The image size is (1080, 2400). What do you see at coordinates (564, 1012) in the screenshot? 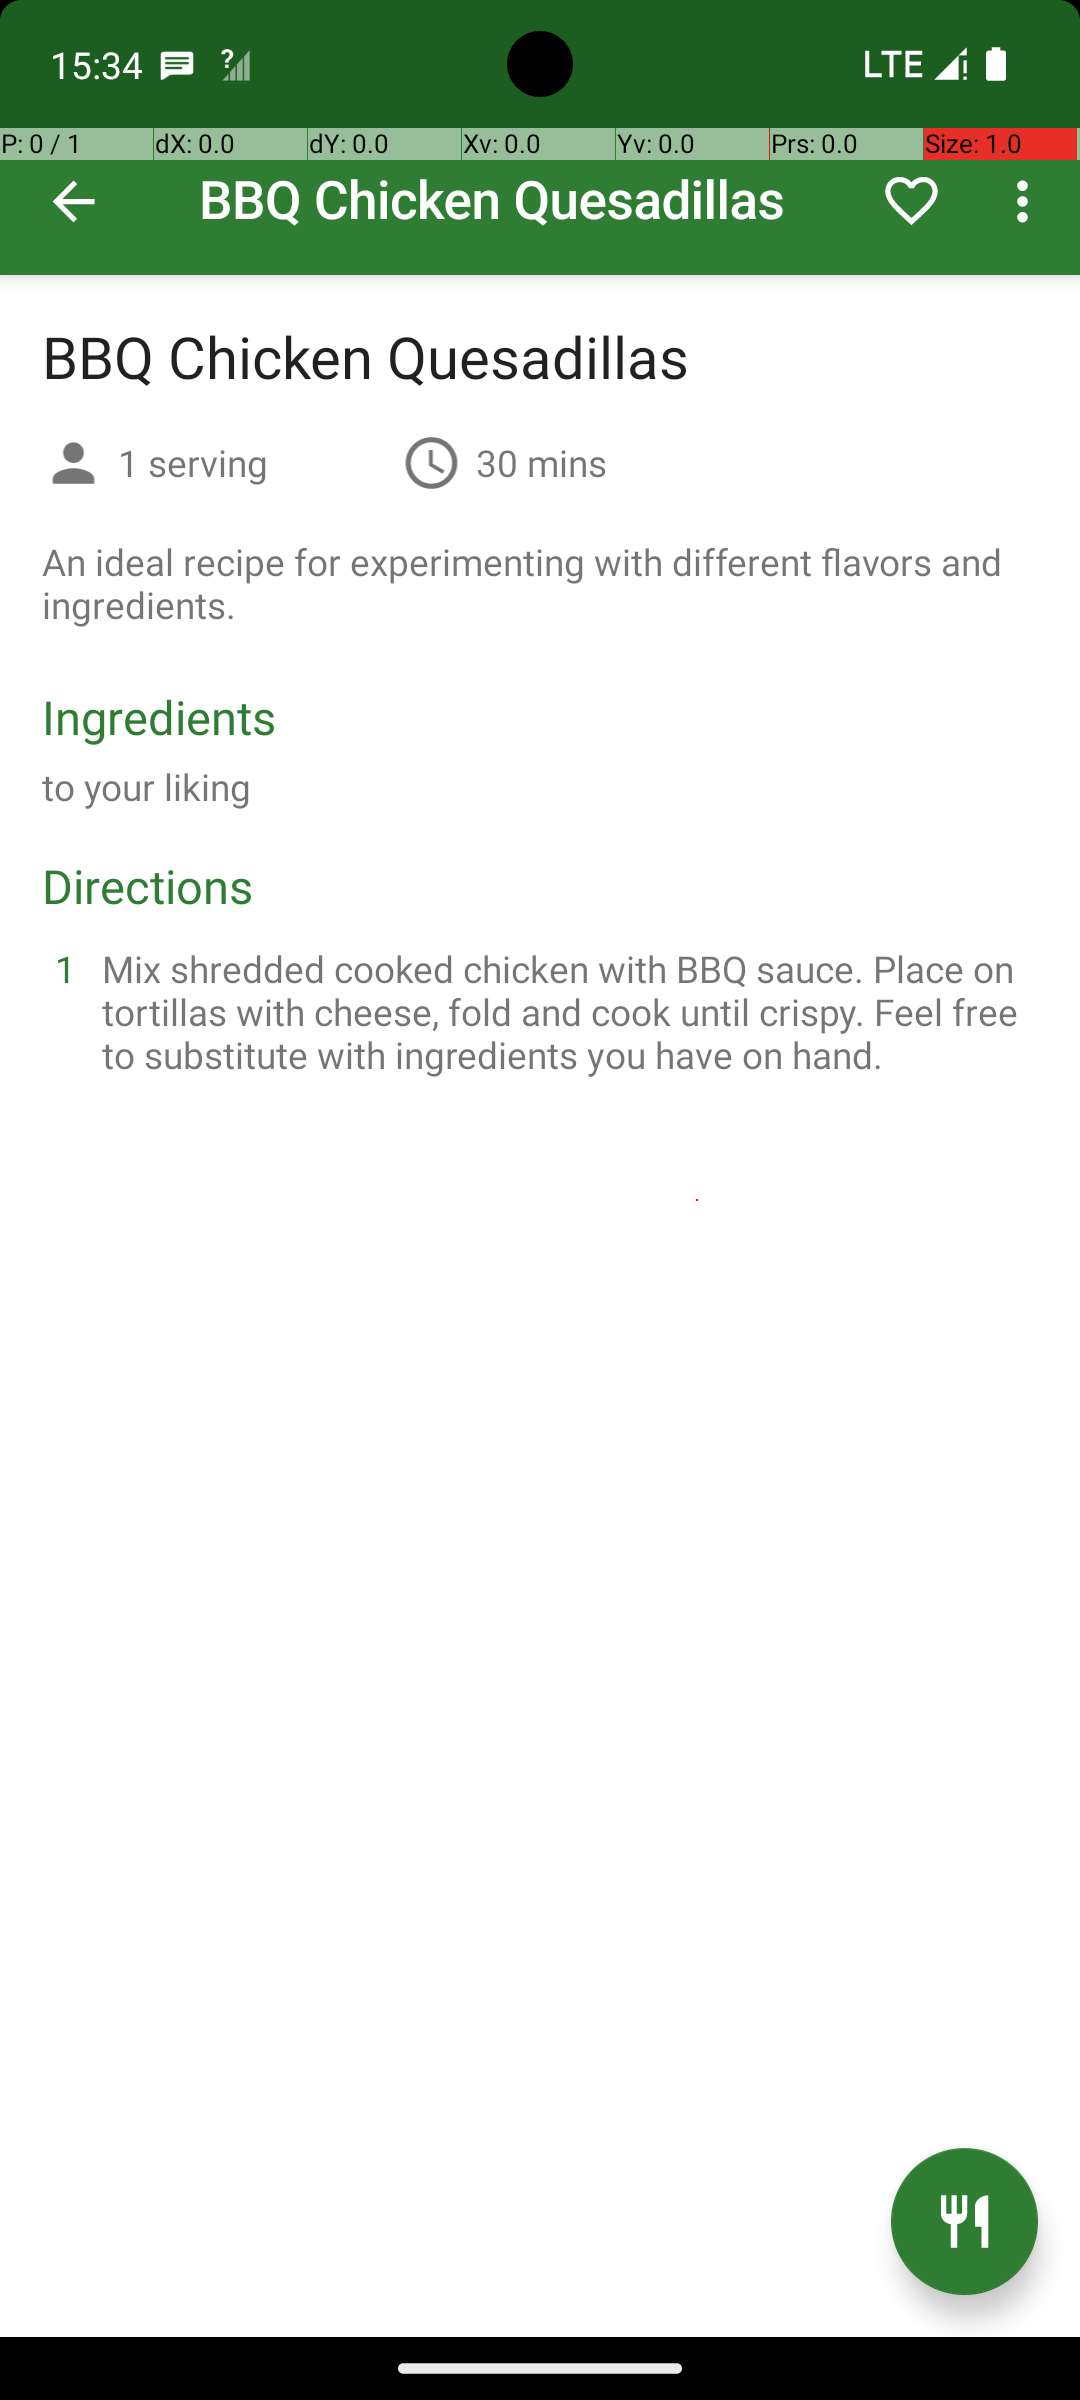
I see `Mix shredded cooked chicken with BBQ sauce. Place on tortillas with cheese, fold and cook until crispy. Feel free to substitute with ingredients you have on hand.` at bounding box center [564, 1012].